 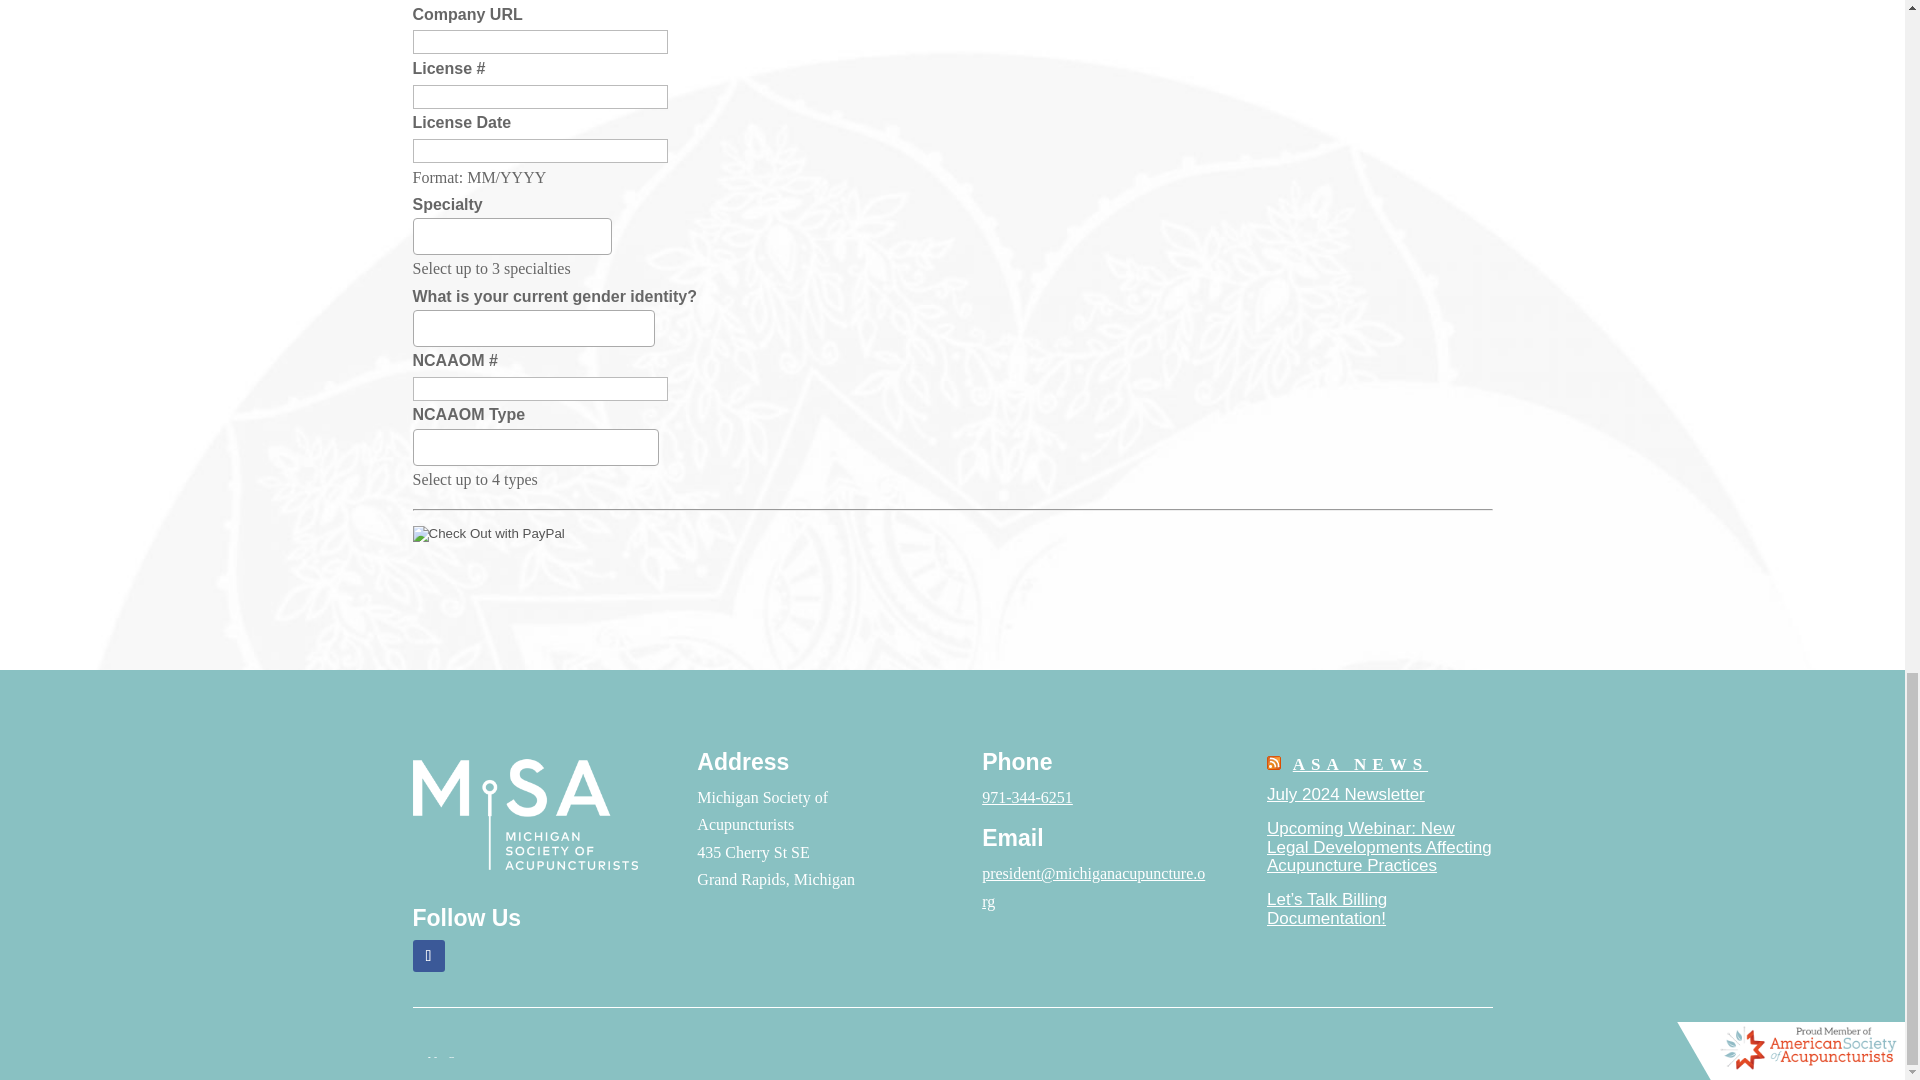 I want to click on Check Out with PayPal, so click(x=488, y=534).